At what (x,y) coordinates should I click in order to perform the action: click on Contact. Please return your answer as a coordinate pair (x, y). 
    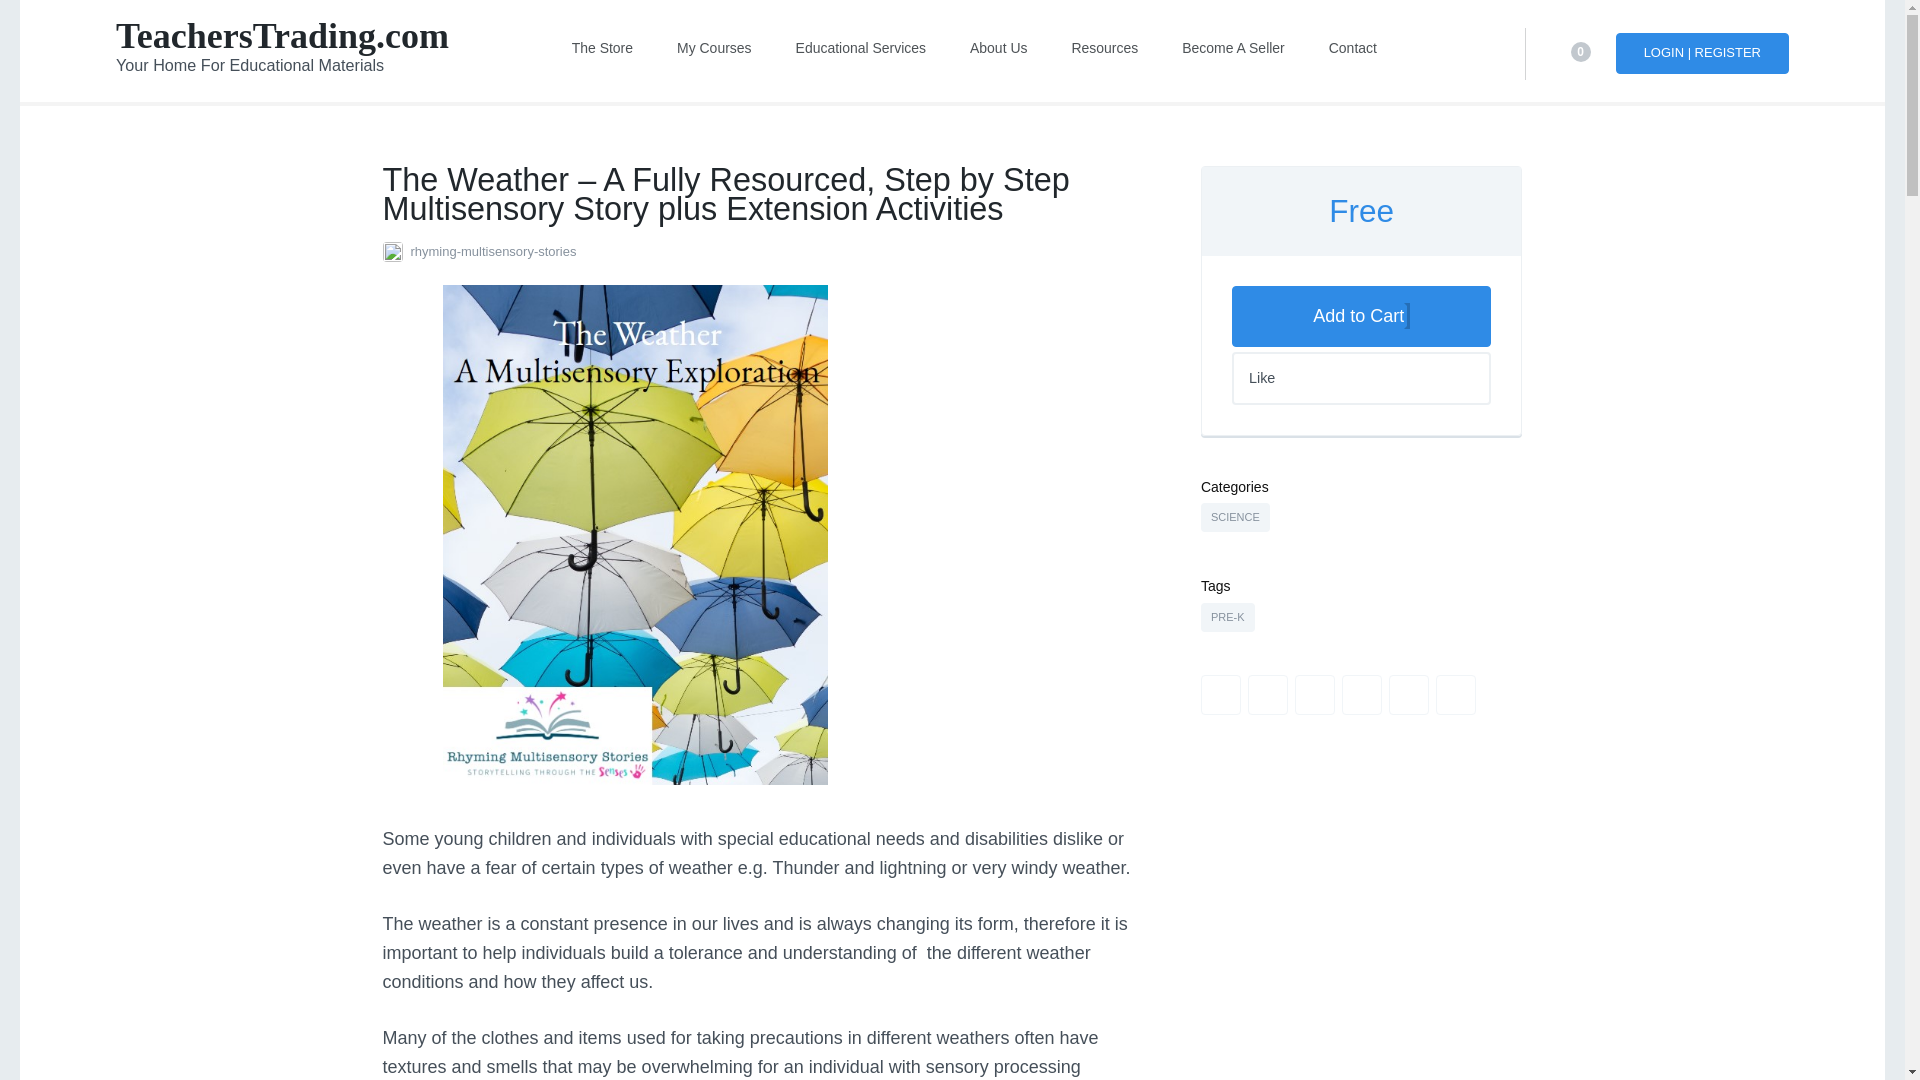
    Looking at the image, I should click on (1352, 48).